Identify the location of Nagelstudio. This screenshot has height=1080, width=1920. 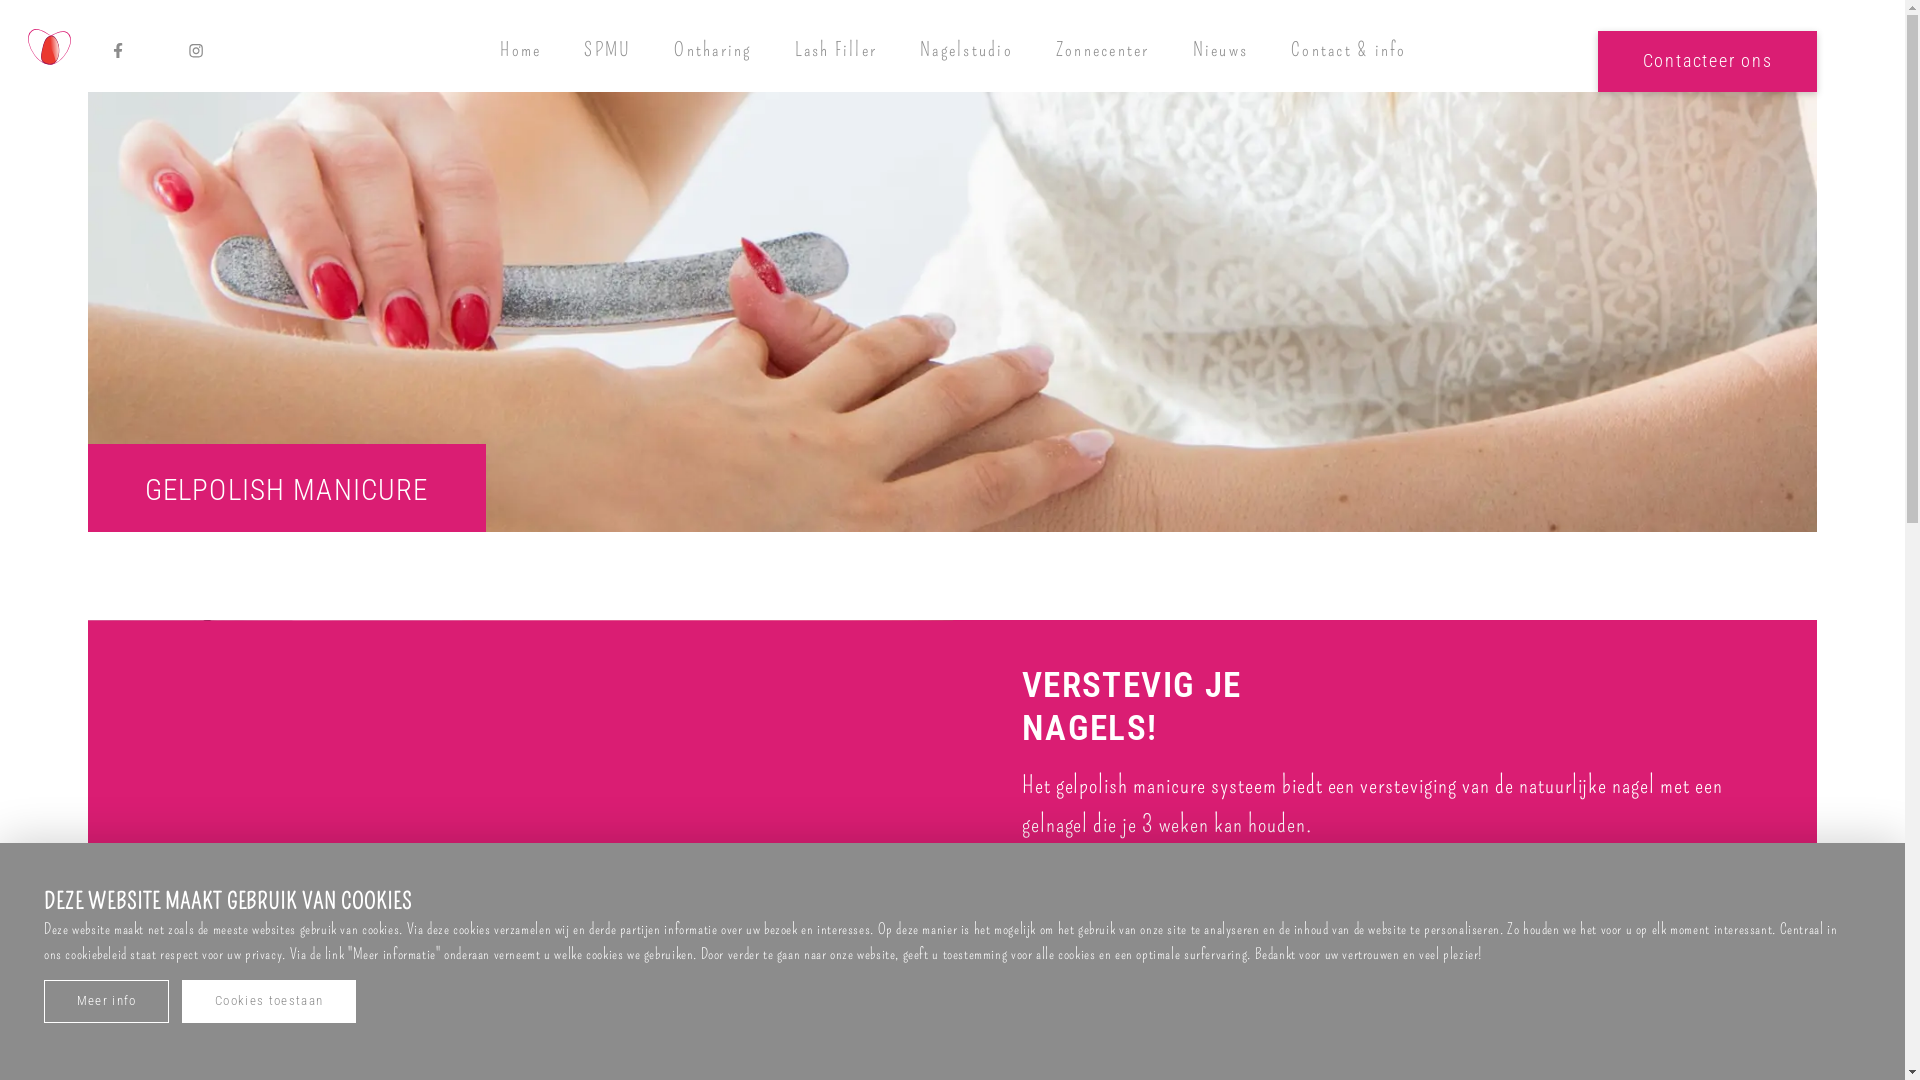
(967, 50).